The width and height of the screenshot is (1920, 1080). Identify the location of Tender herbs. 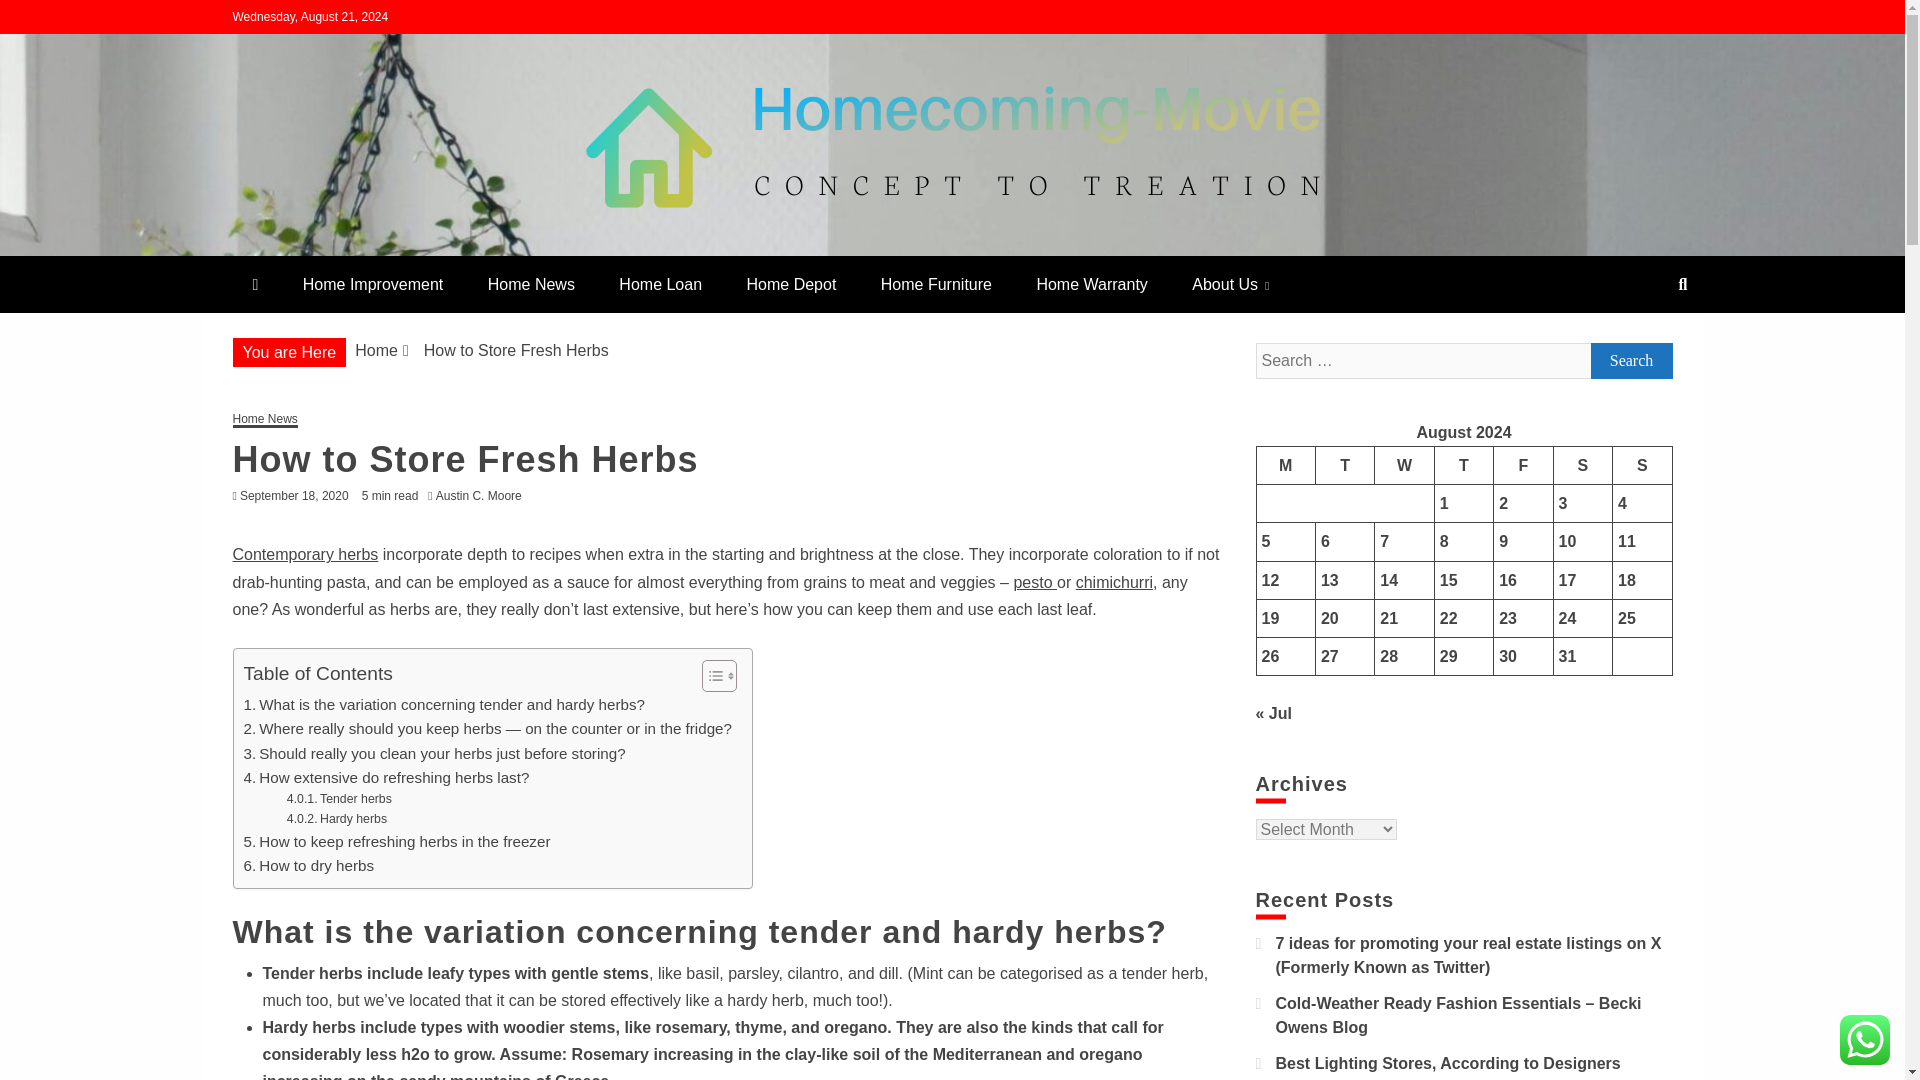
(338, 800).